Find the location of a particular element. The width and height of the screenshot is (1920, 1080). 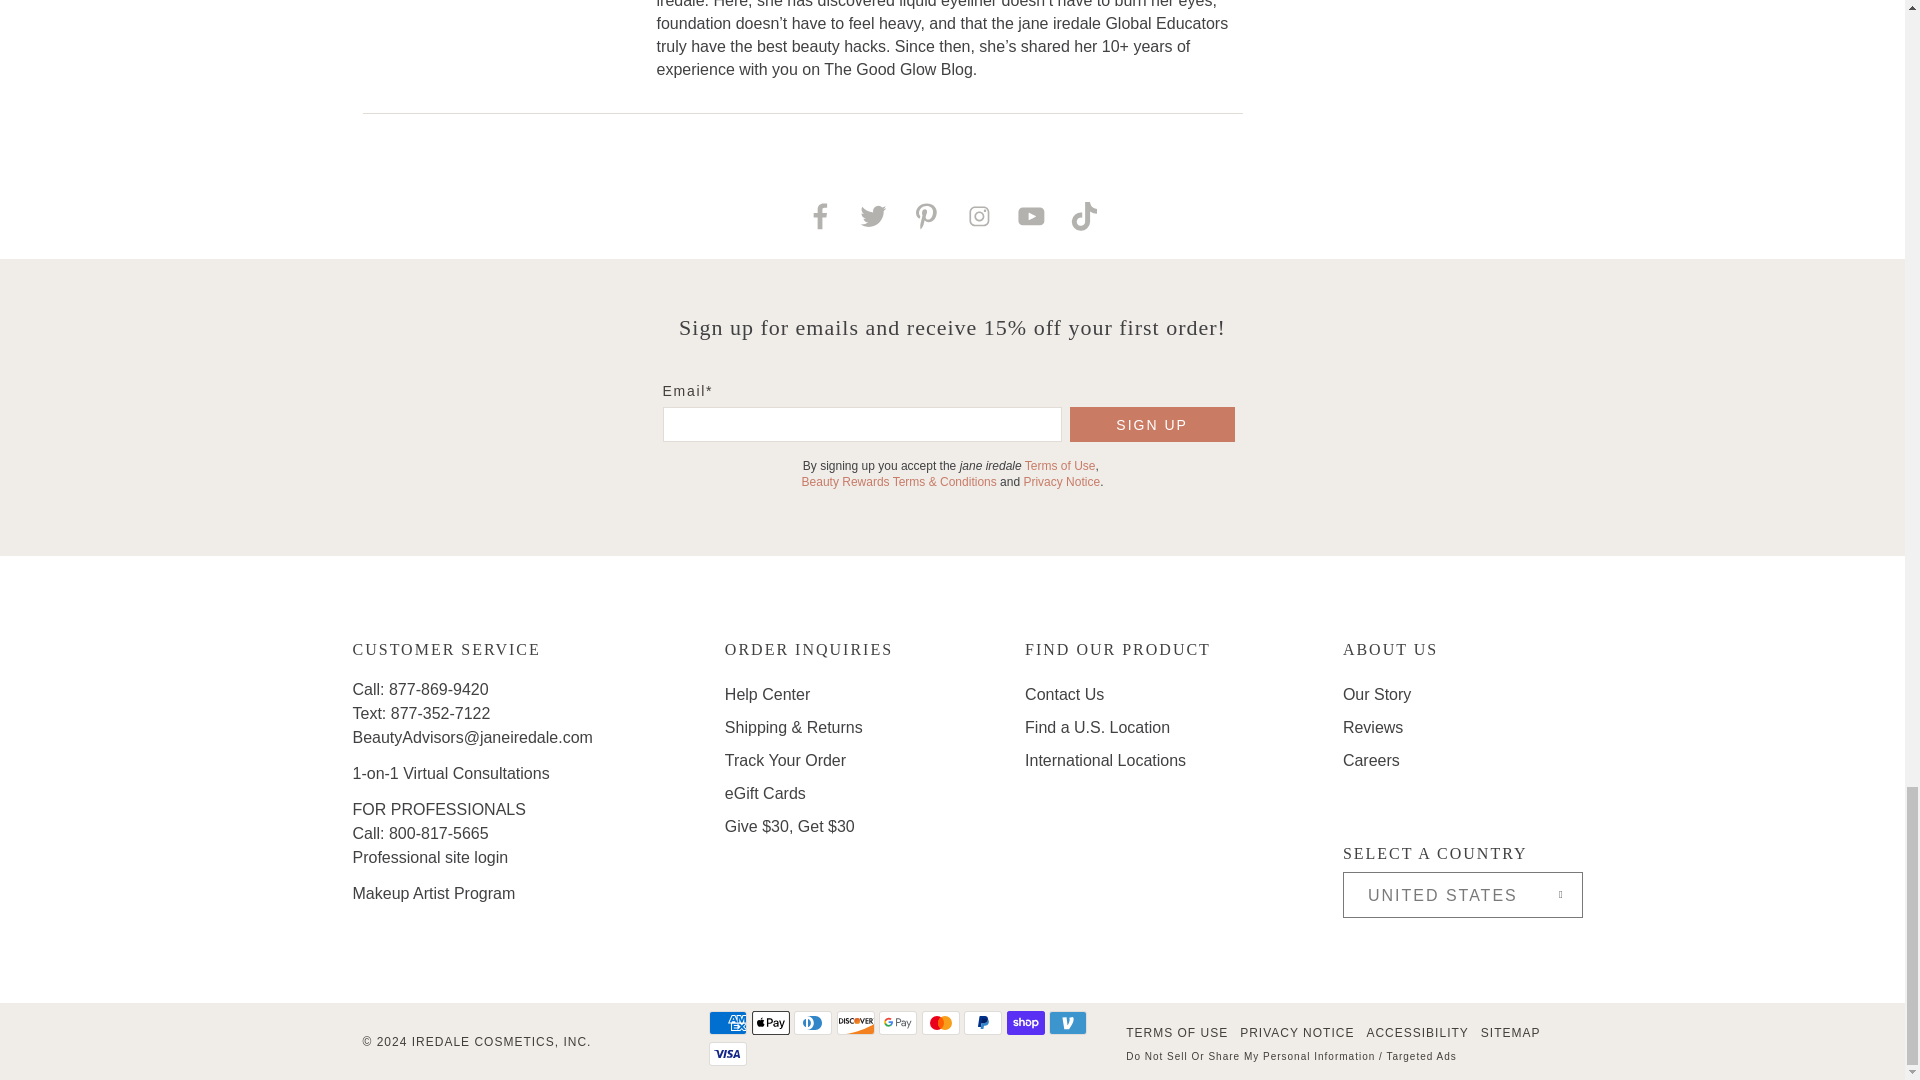

Shop Pay is located at coordinates (1025, 1022).